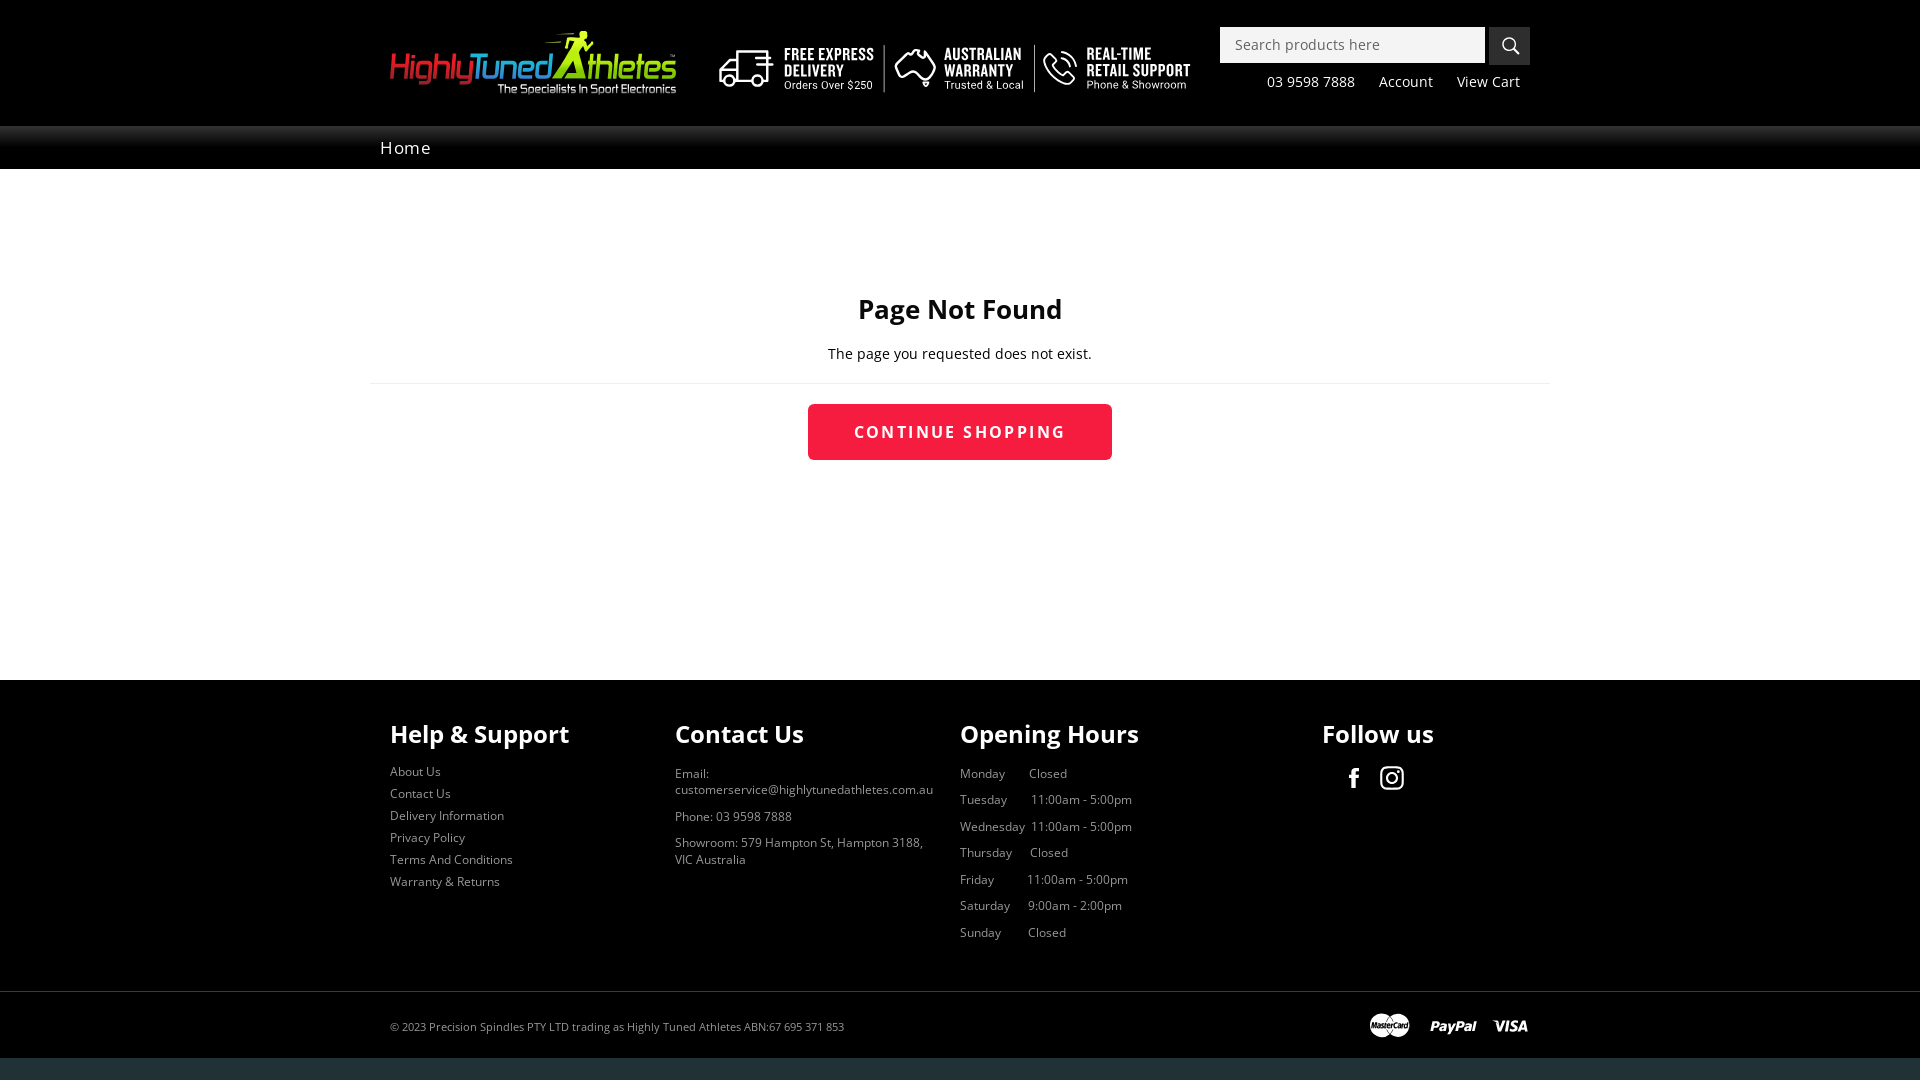 The image size is (1920, 1080). What do you see at coordinates (1311, 82) in the screenshot?
I see `03 9598 7888` at bounding box center [1311, 82].